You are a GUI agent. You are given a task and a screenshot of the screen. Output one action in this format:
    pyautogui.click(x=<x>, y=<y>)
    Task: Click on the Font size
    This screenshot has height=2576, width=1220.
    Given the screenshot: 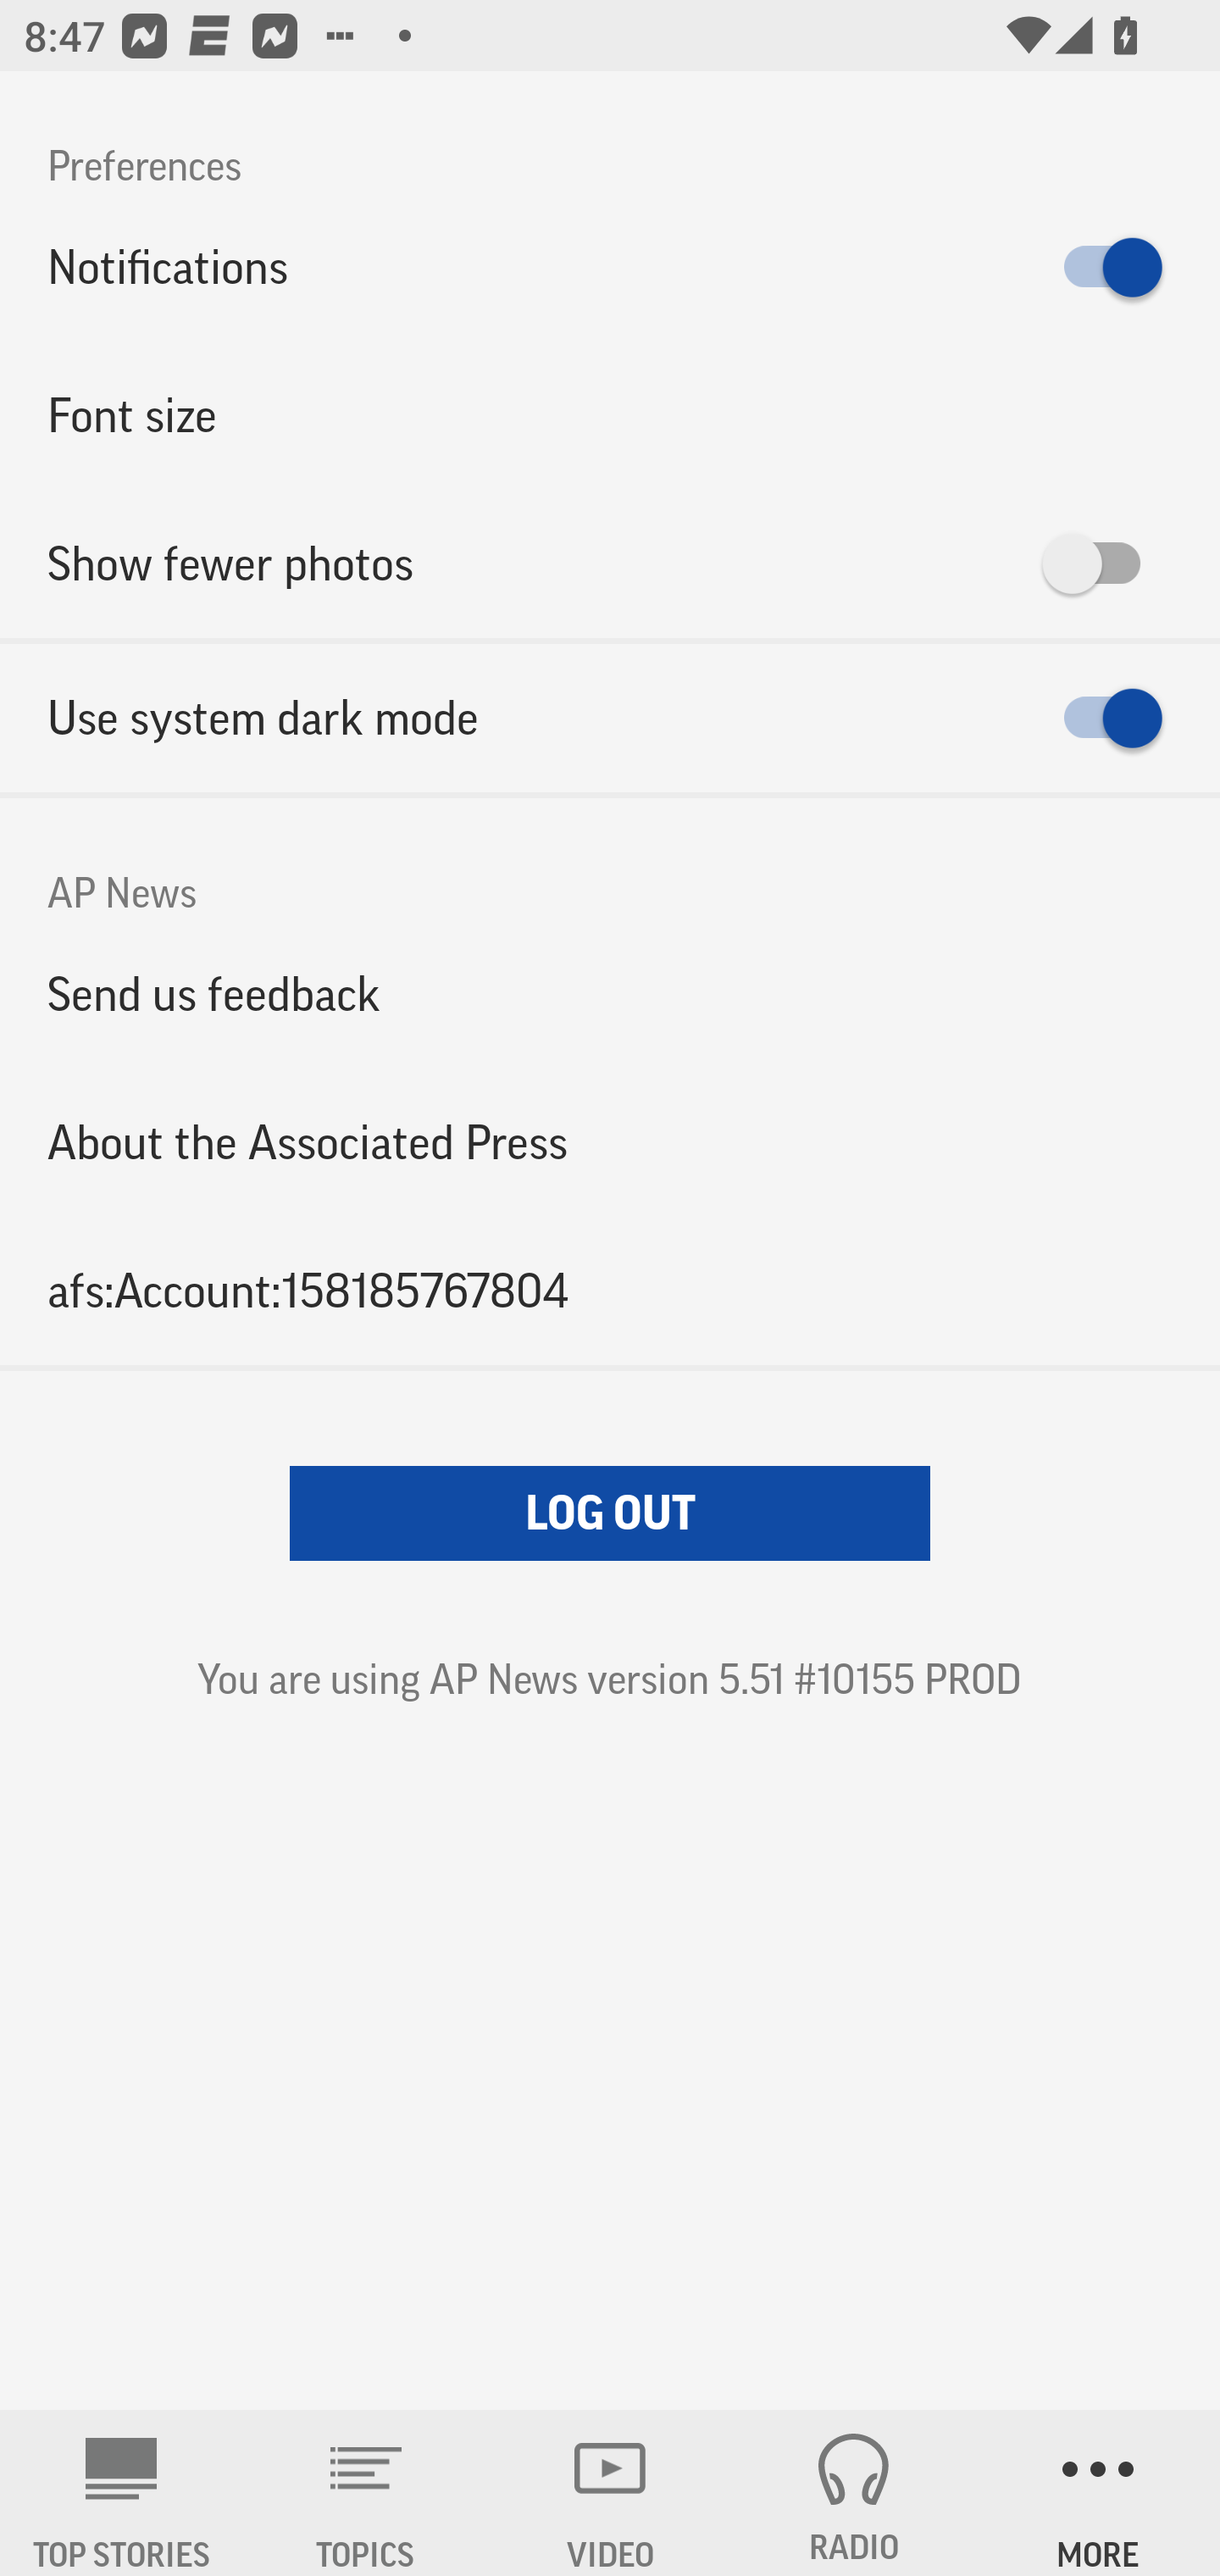 What is the action you would take?
    pyautogui.click(x=610, y=415)
    